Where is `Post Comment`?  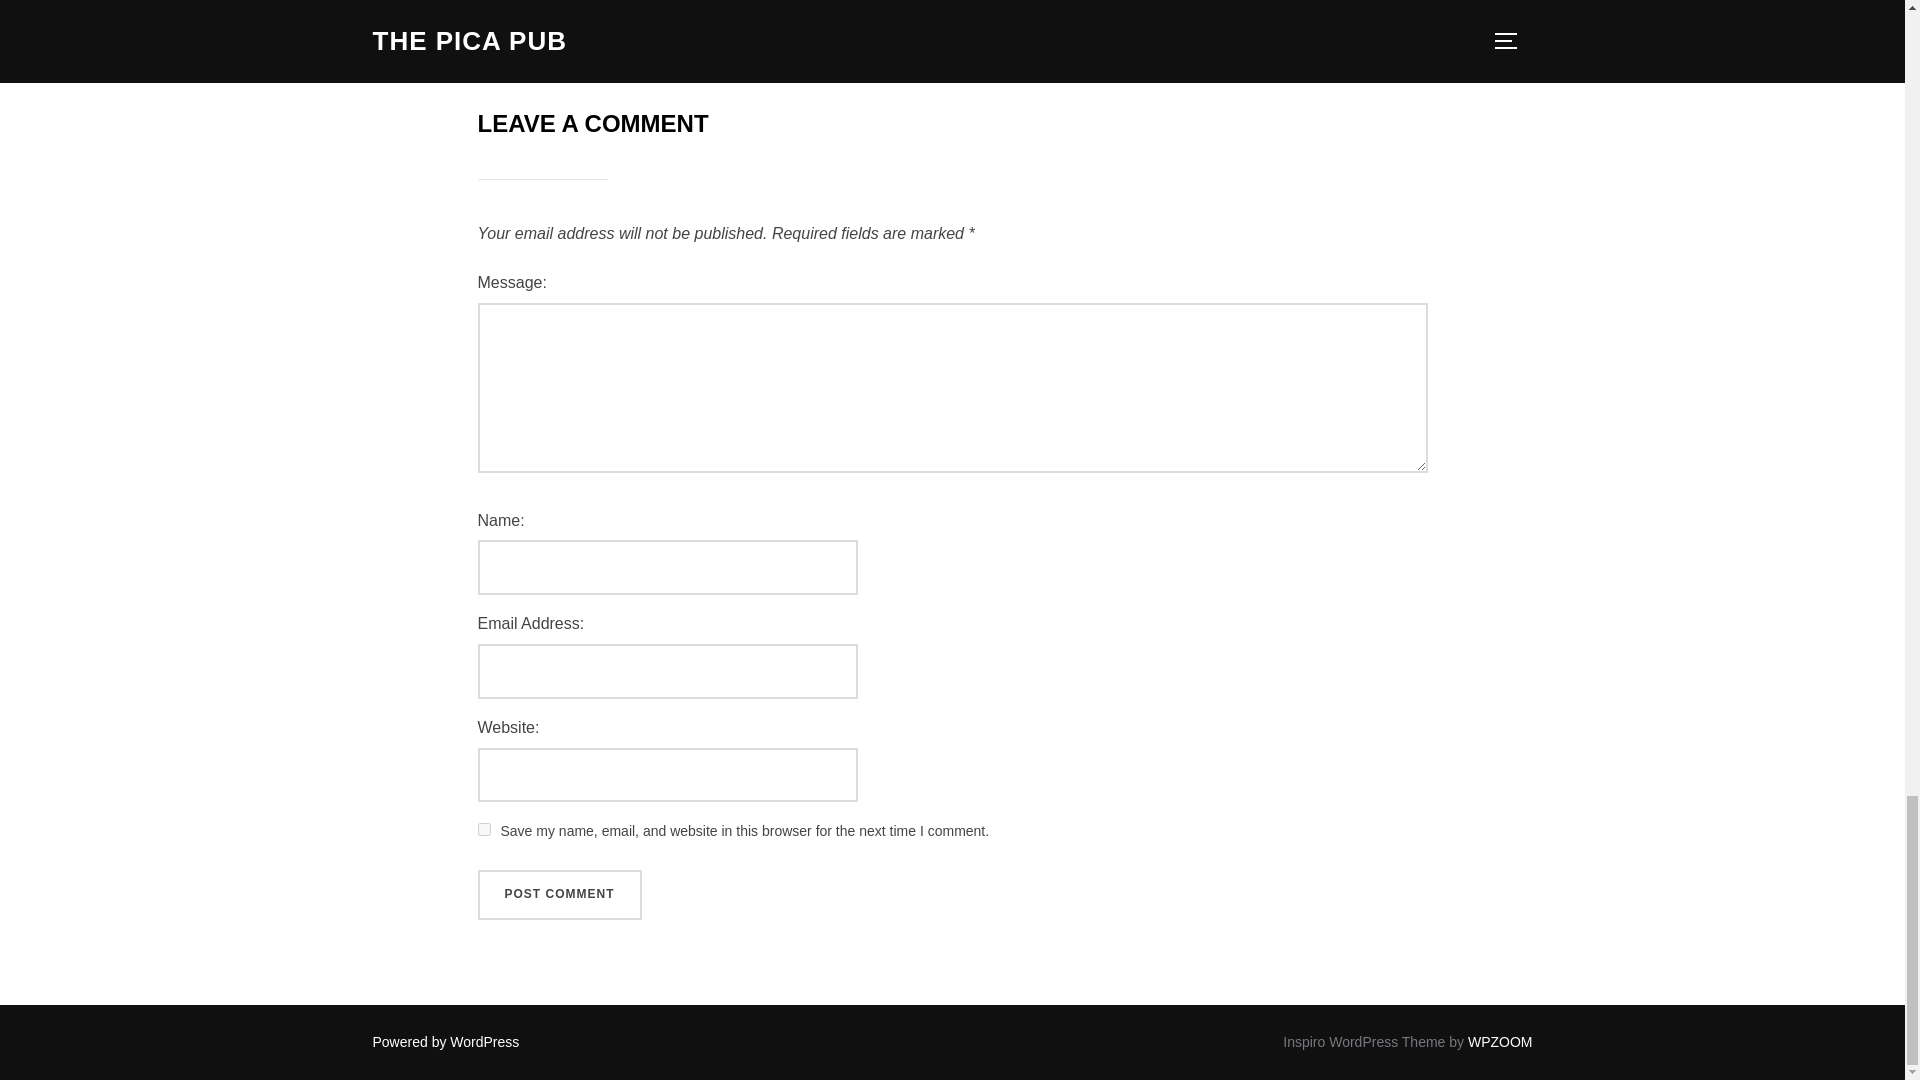
Post Comment is located at coordinates (560, 895).